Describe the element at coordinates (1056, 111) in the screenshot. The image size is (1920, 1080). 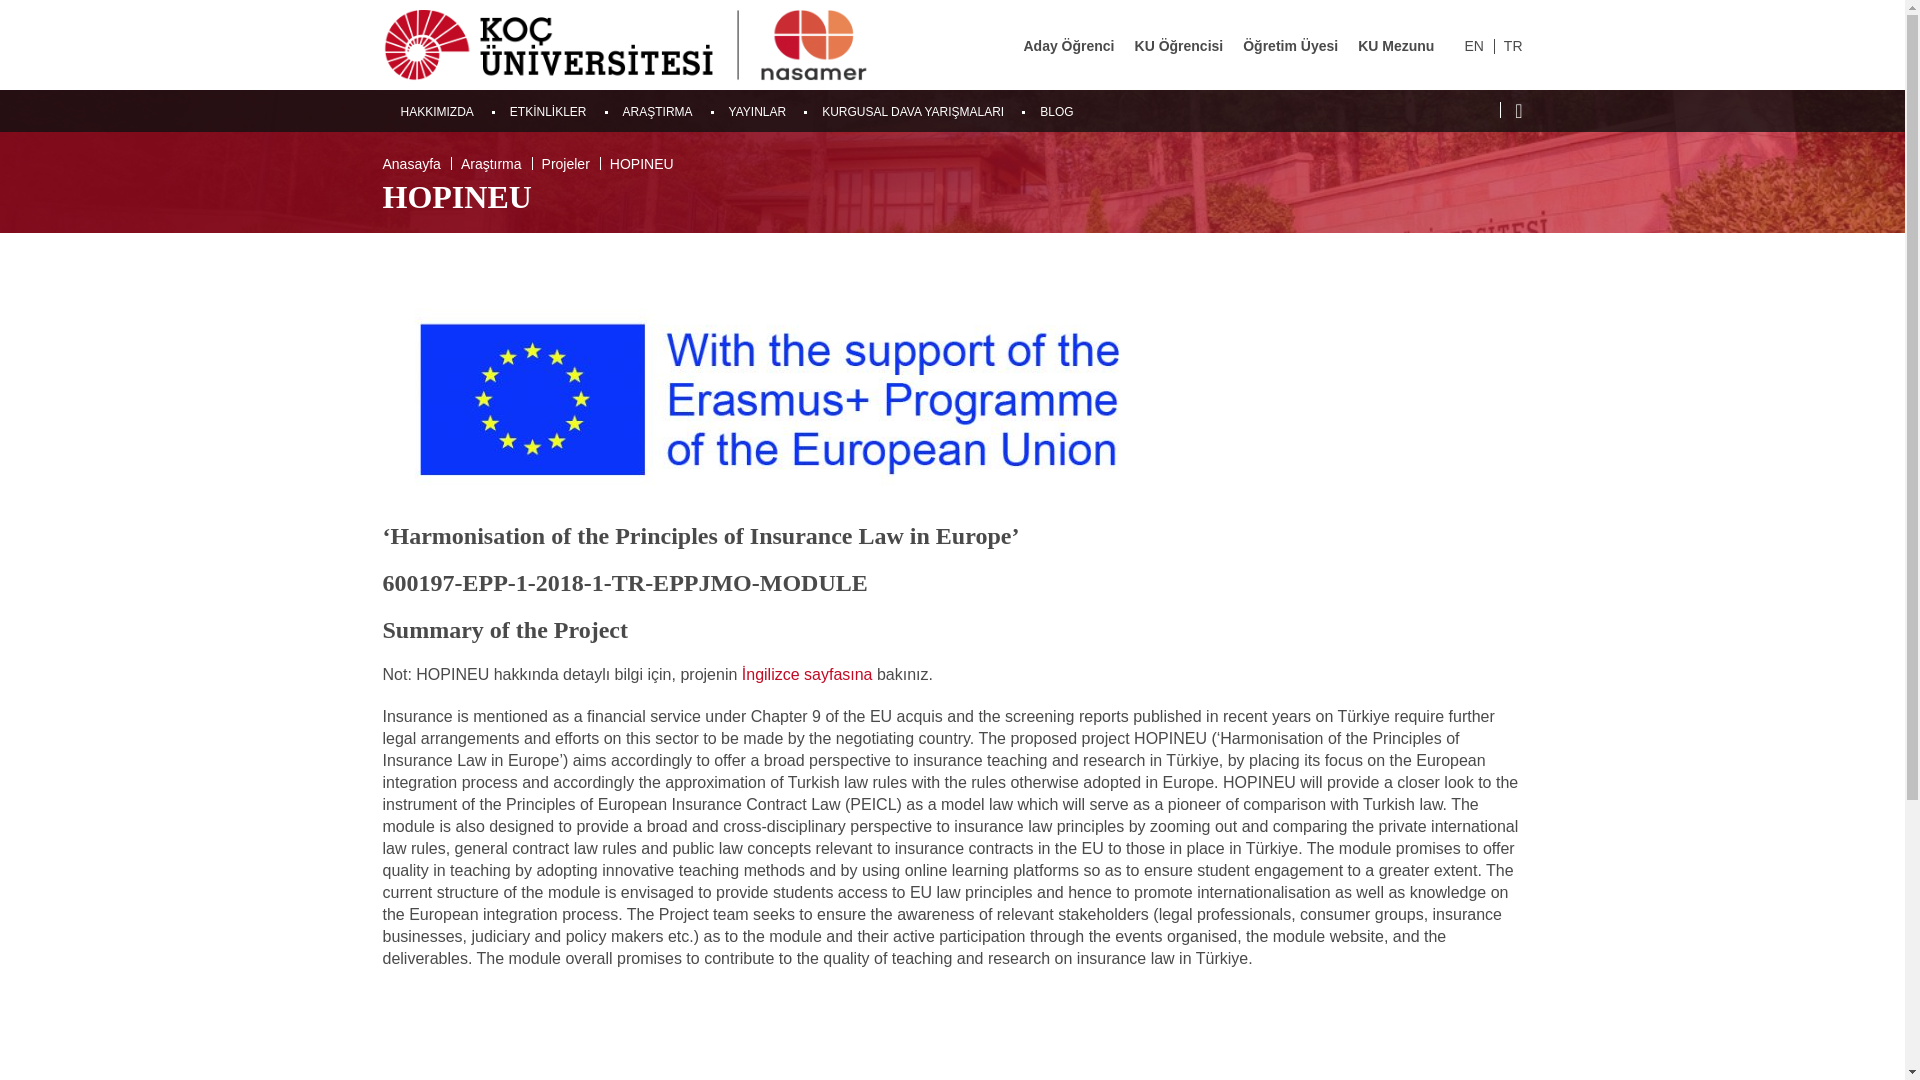
I see `BLOG` at that location.